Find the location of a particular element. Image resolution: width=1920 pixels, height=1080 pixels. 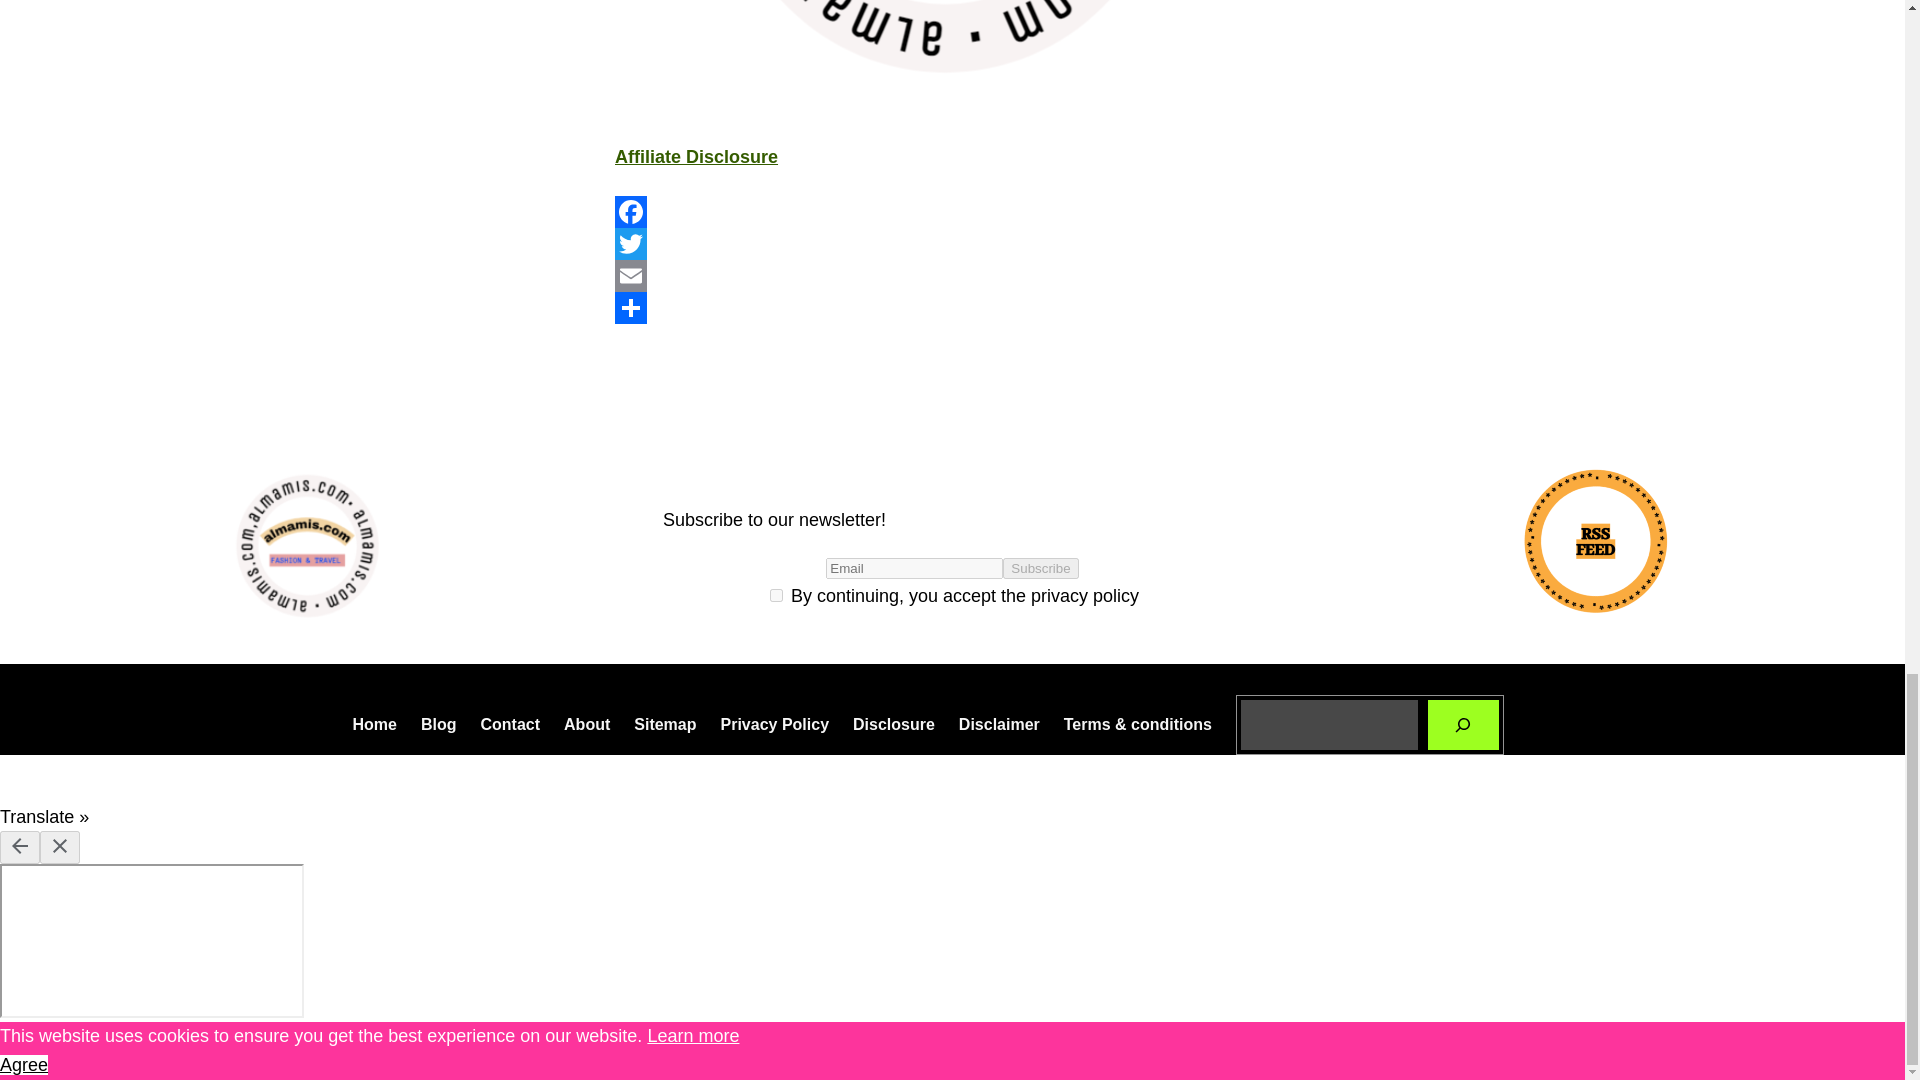

on is located at coordinates (776, 594).